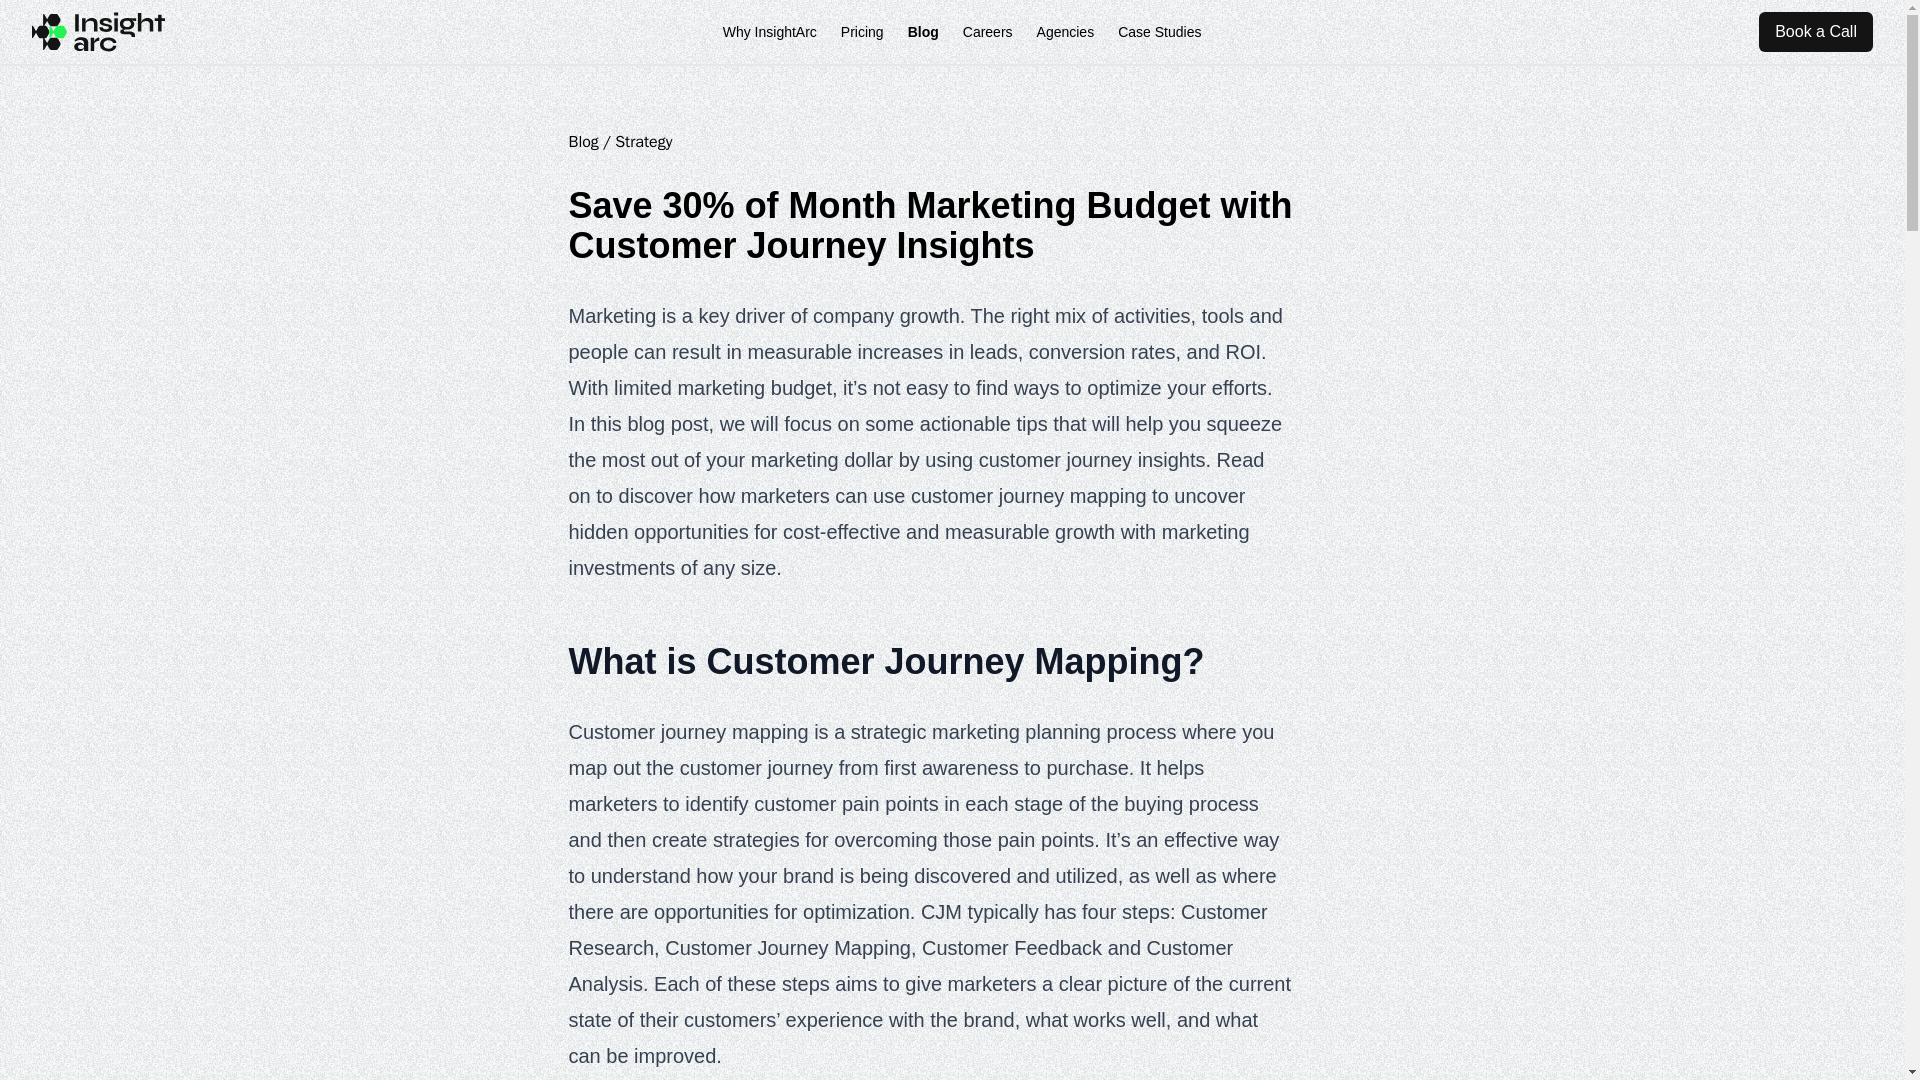  What do you see at coordinates (923, 31) in the screenshot?
I see `Blog` at bounding box center [923, 31].